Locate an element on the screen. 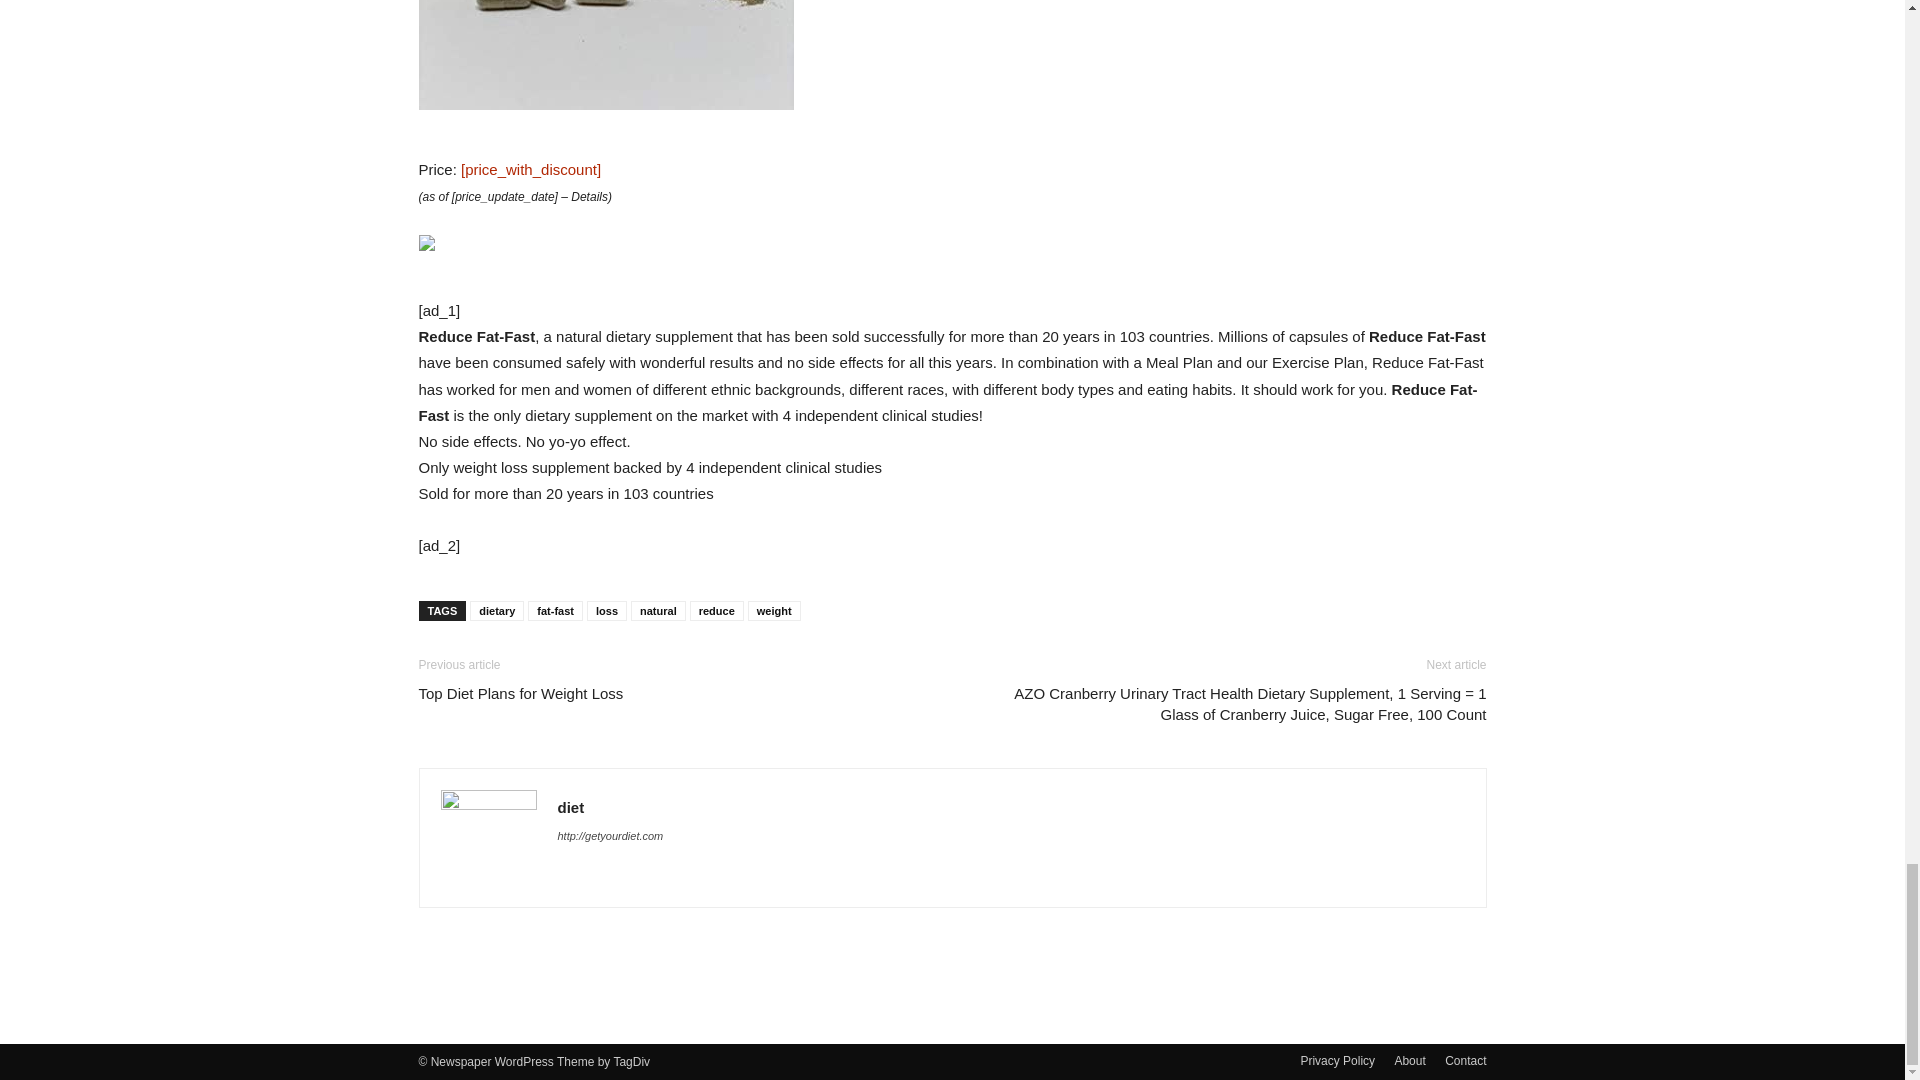 The width and height of the screenshot is (1920, 1080). reduce is located at coordinates (716, 610).